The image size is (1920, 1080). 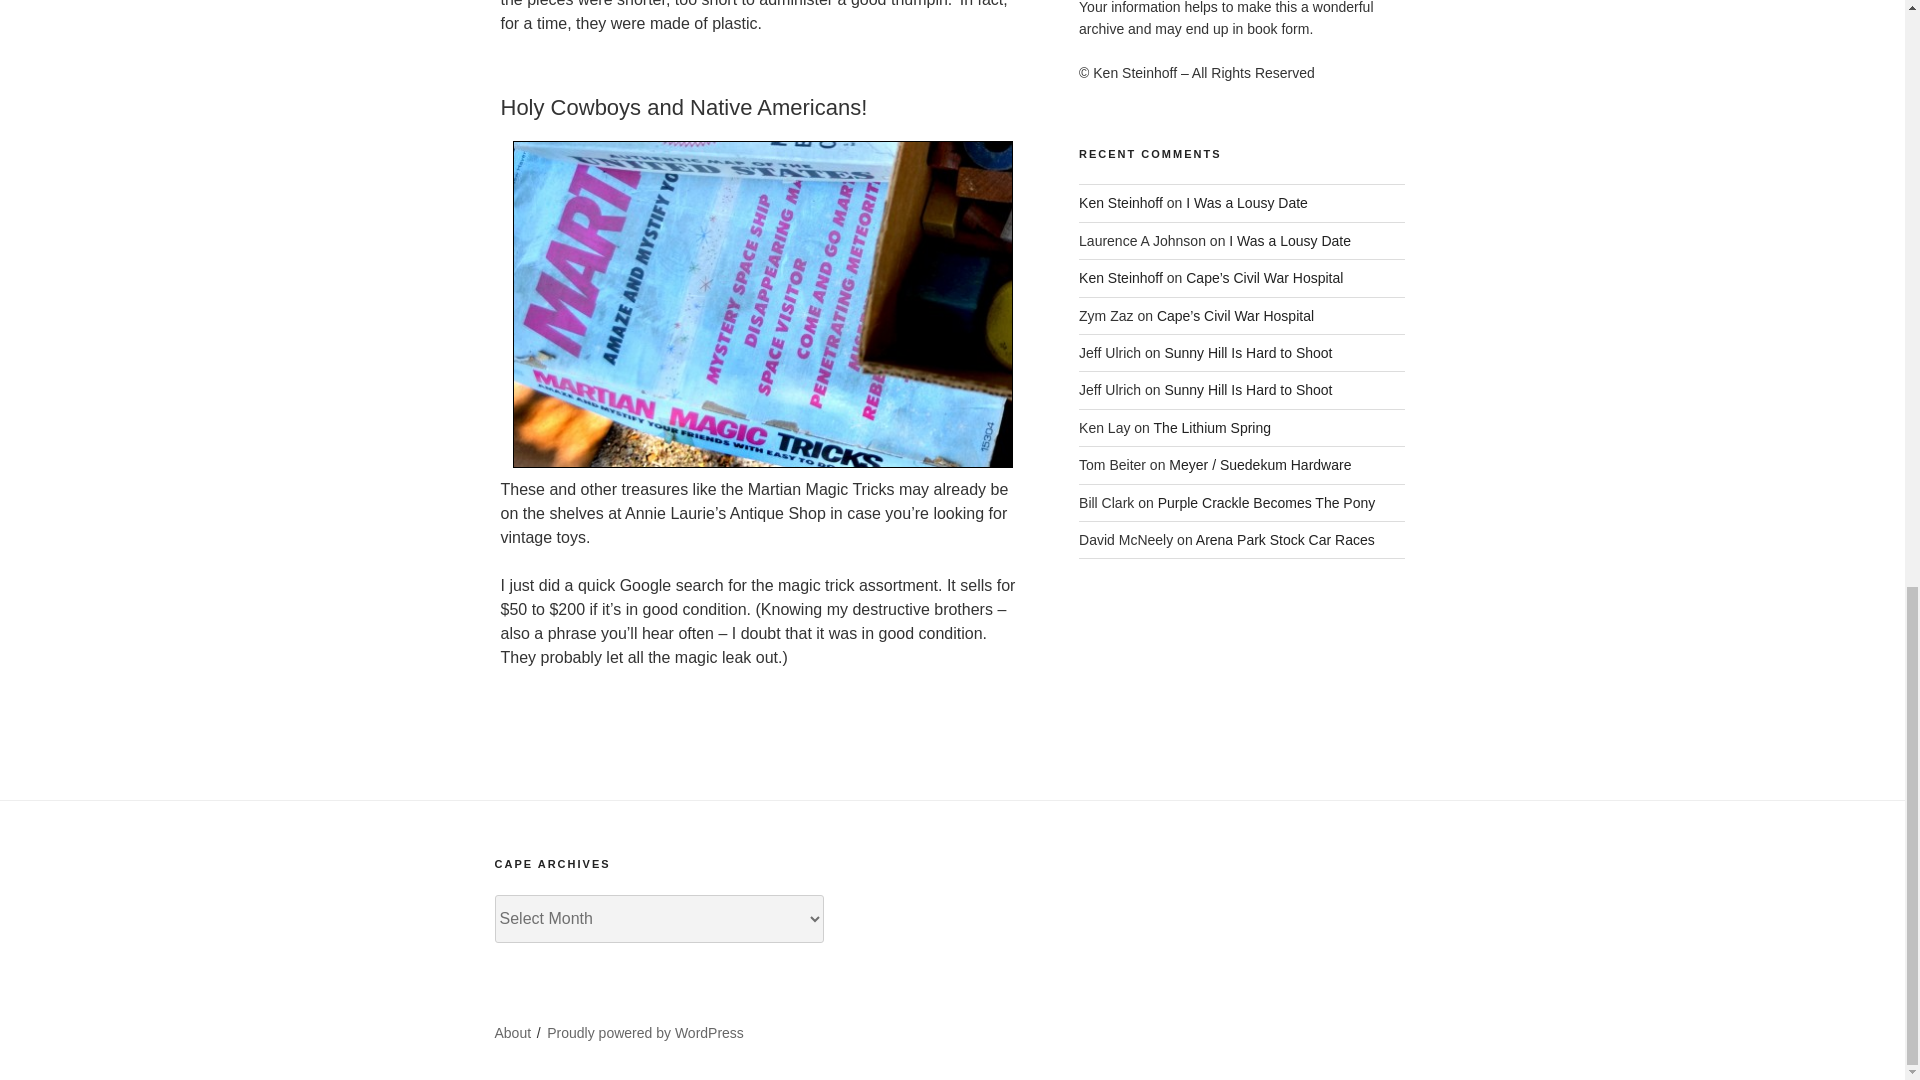 What do you see at coordinates (1212, 428) in the screenshot?
I see `The Lithium Spring` at bounding box center [1212, 428].